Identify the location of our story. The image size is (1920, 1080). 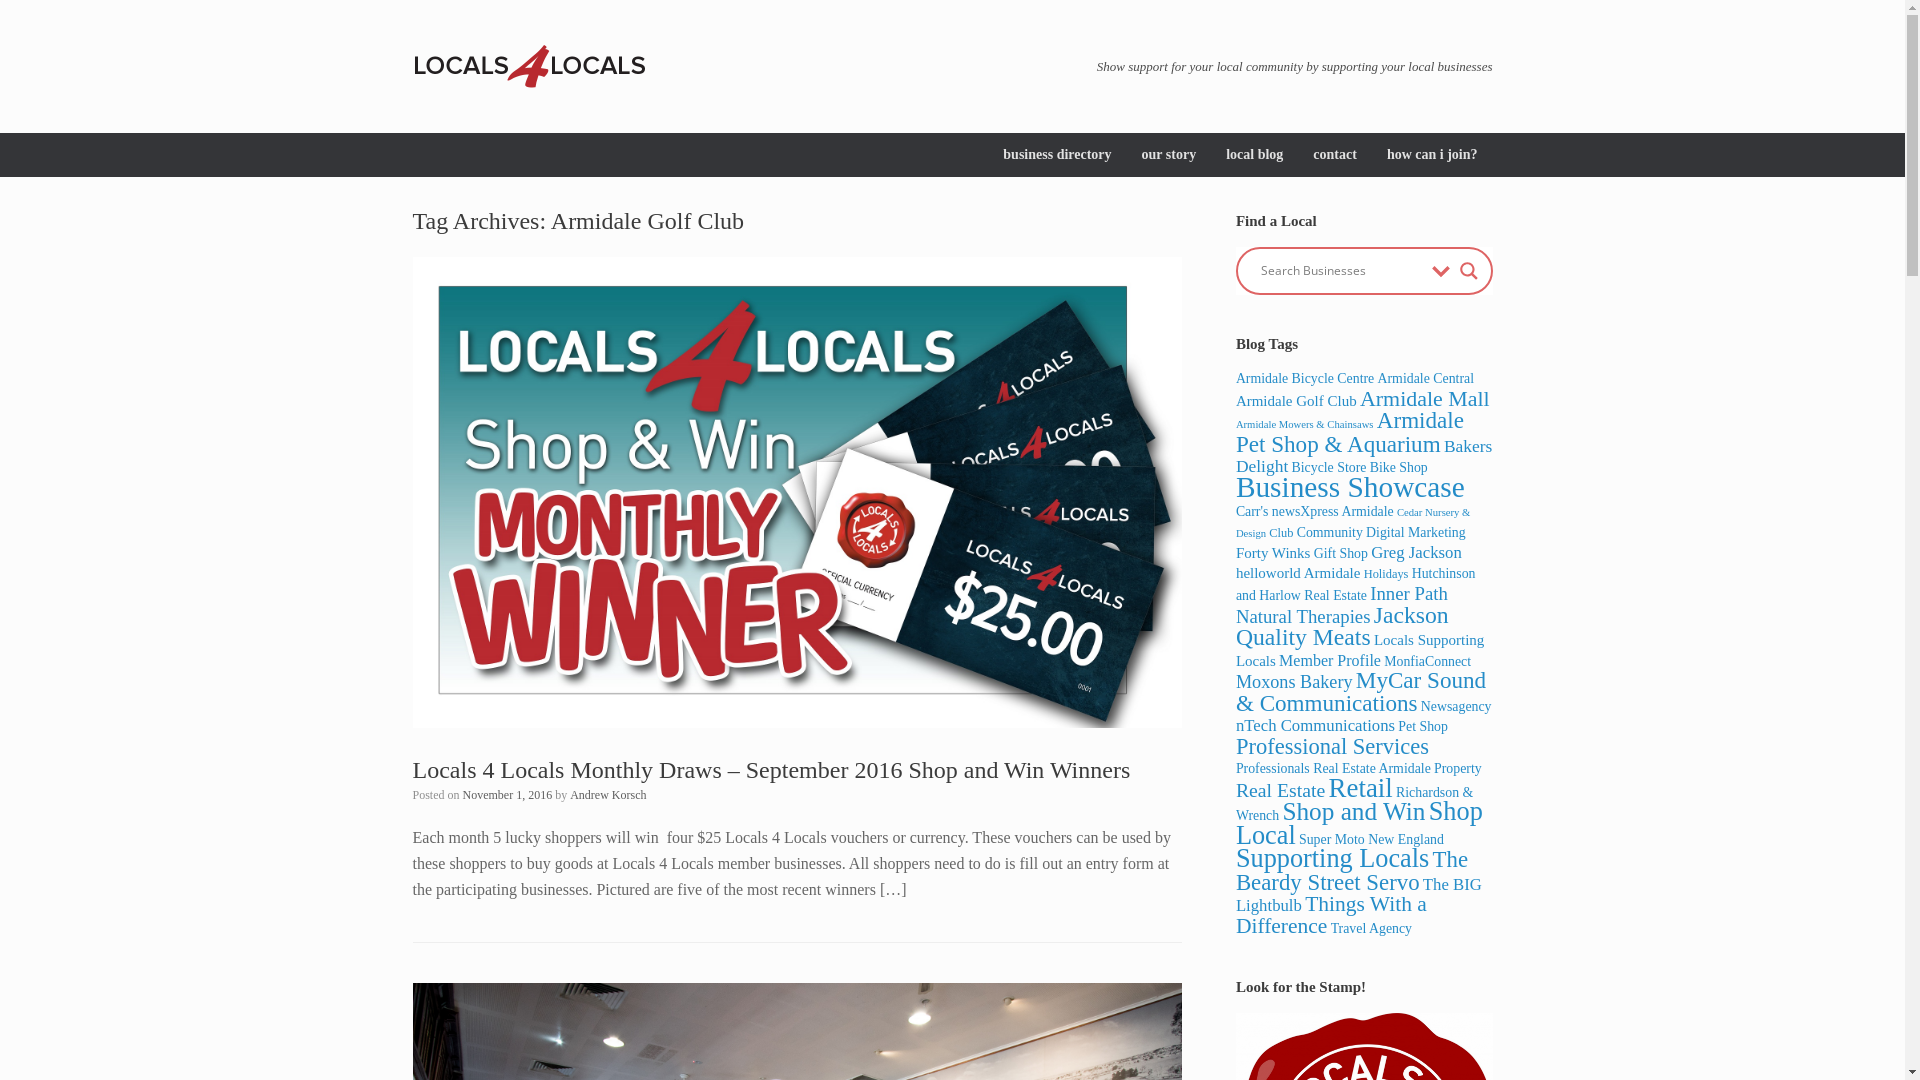
(1170, 155).